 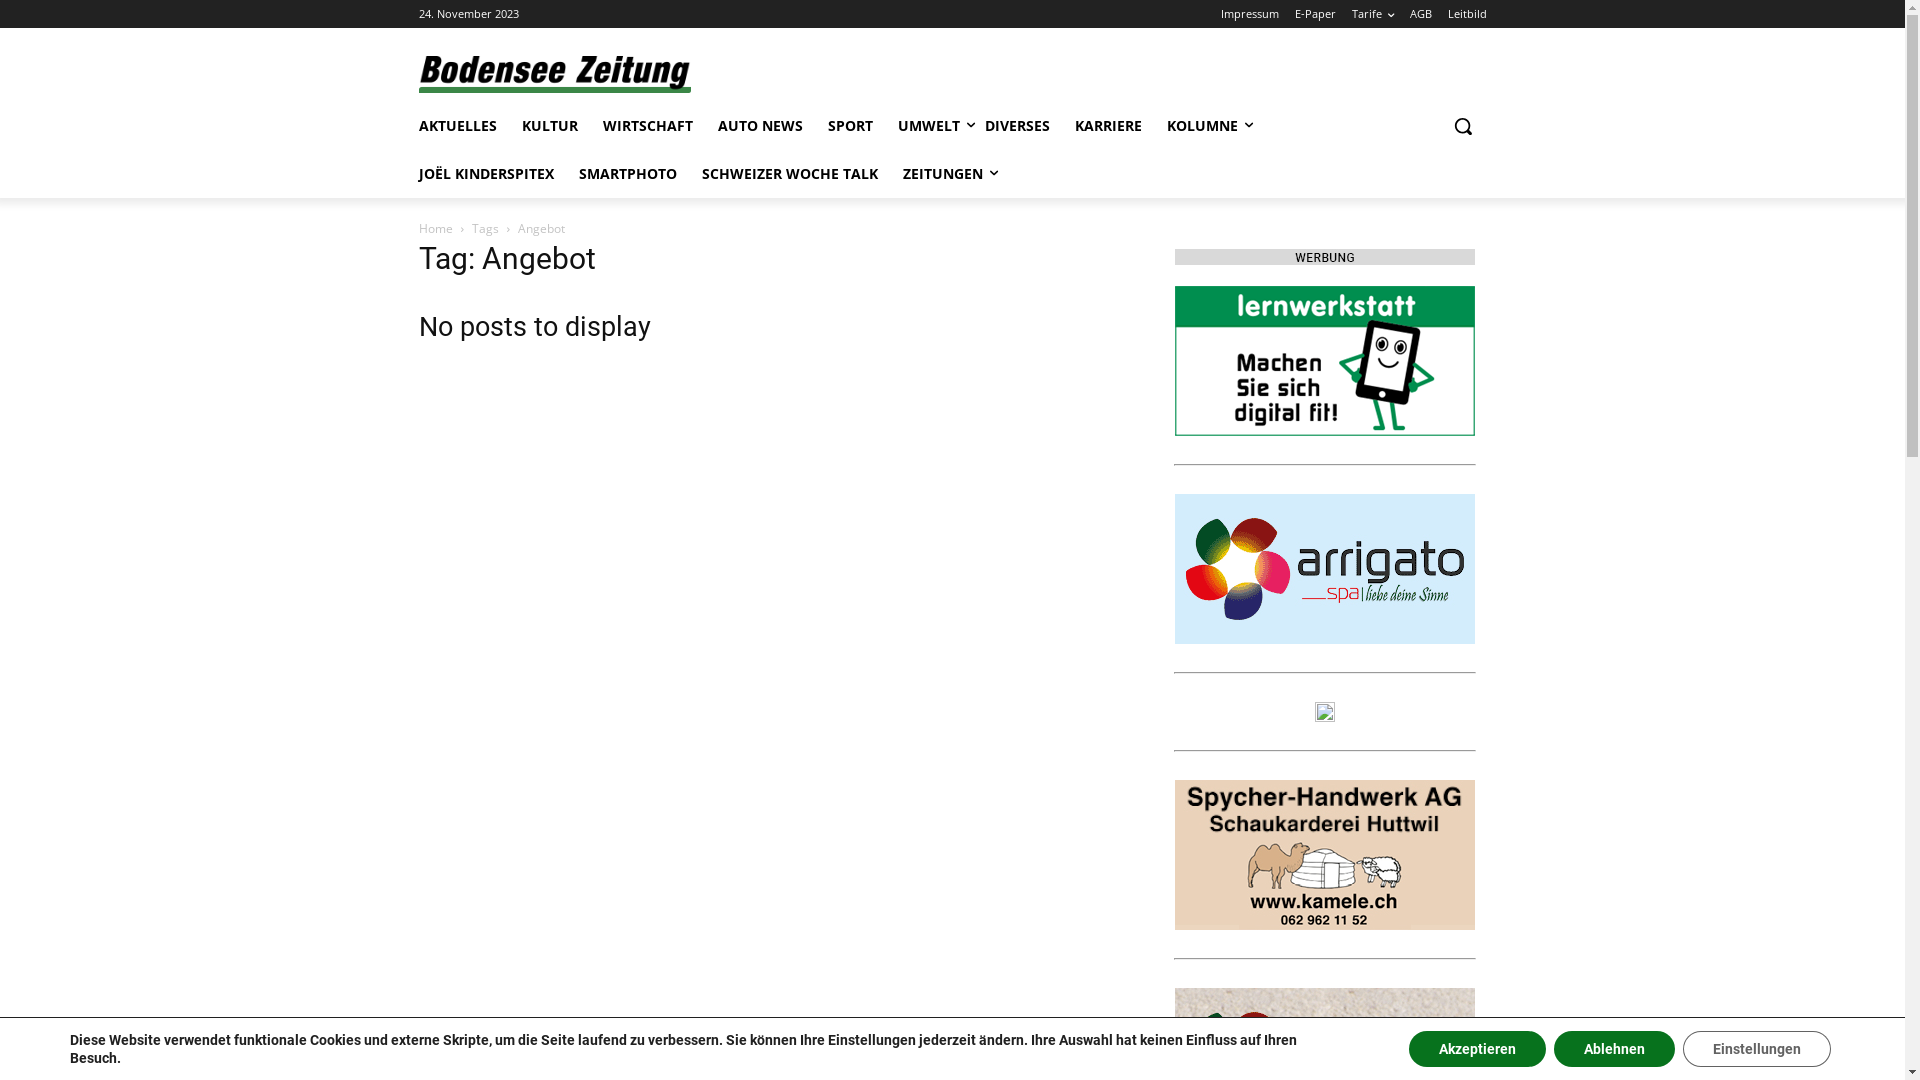 I want to click on KARRIERE, so click(x=1108, y=126).